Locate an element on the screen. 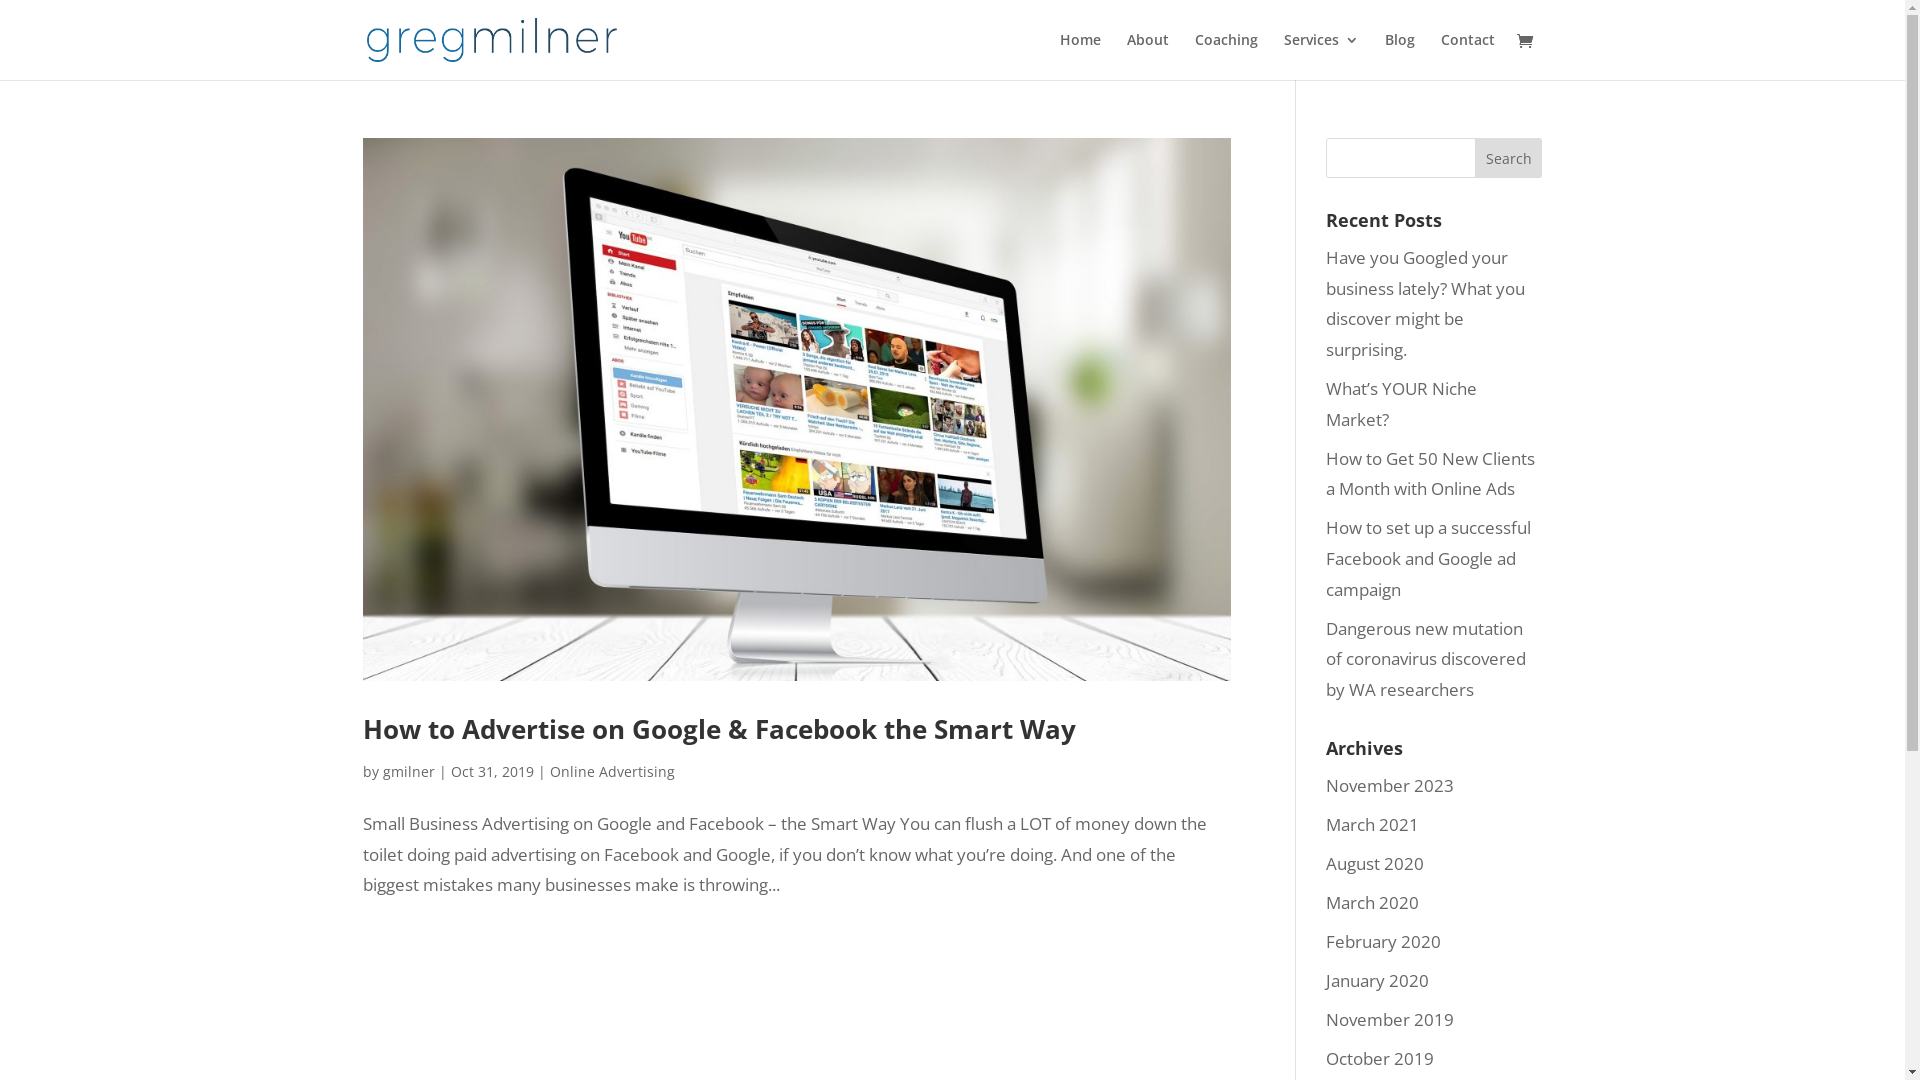 This screenshot has width=1920, height=1080. March 2020 is located at coordinates (1372, 902).